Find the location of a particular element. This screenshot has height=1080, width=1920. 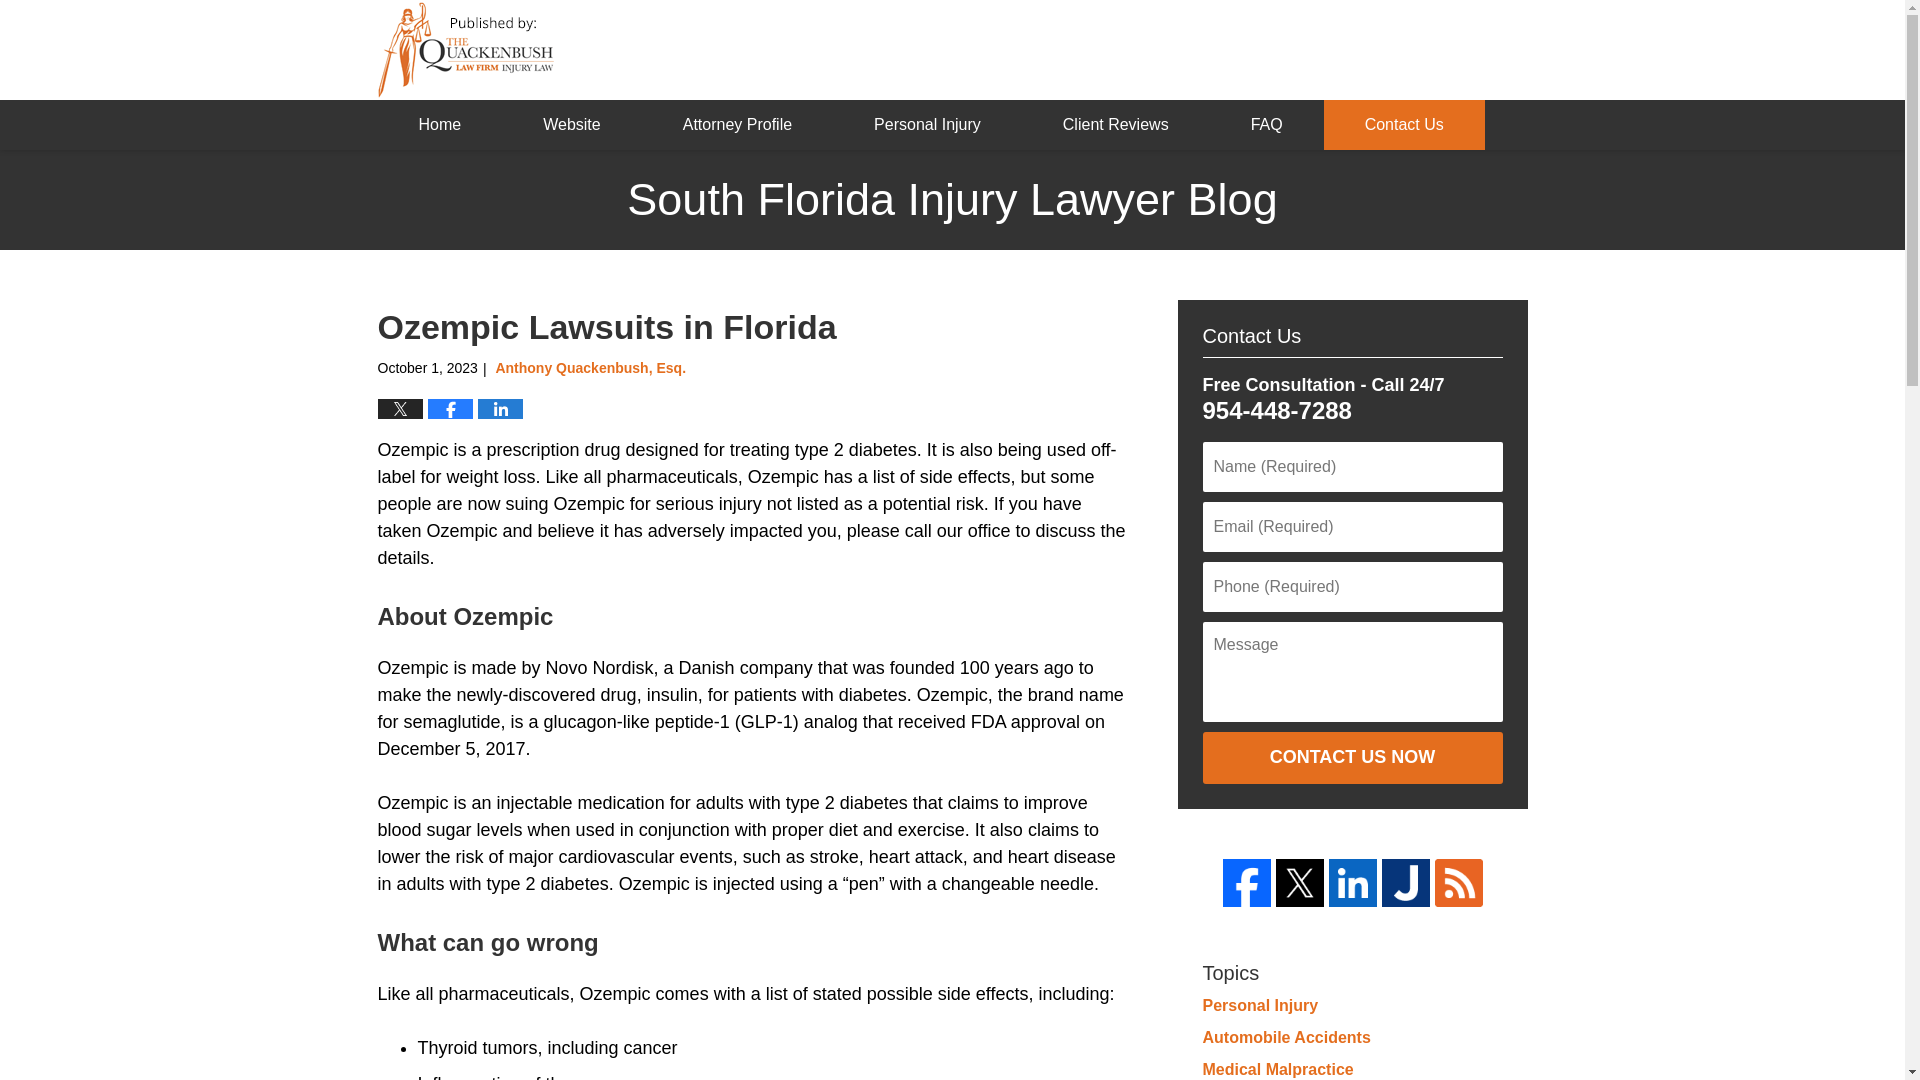

Attorney Profile is located at coordinates (737, 125).